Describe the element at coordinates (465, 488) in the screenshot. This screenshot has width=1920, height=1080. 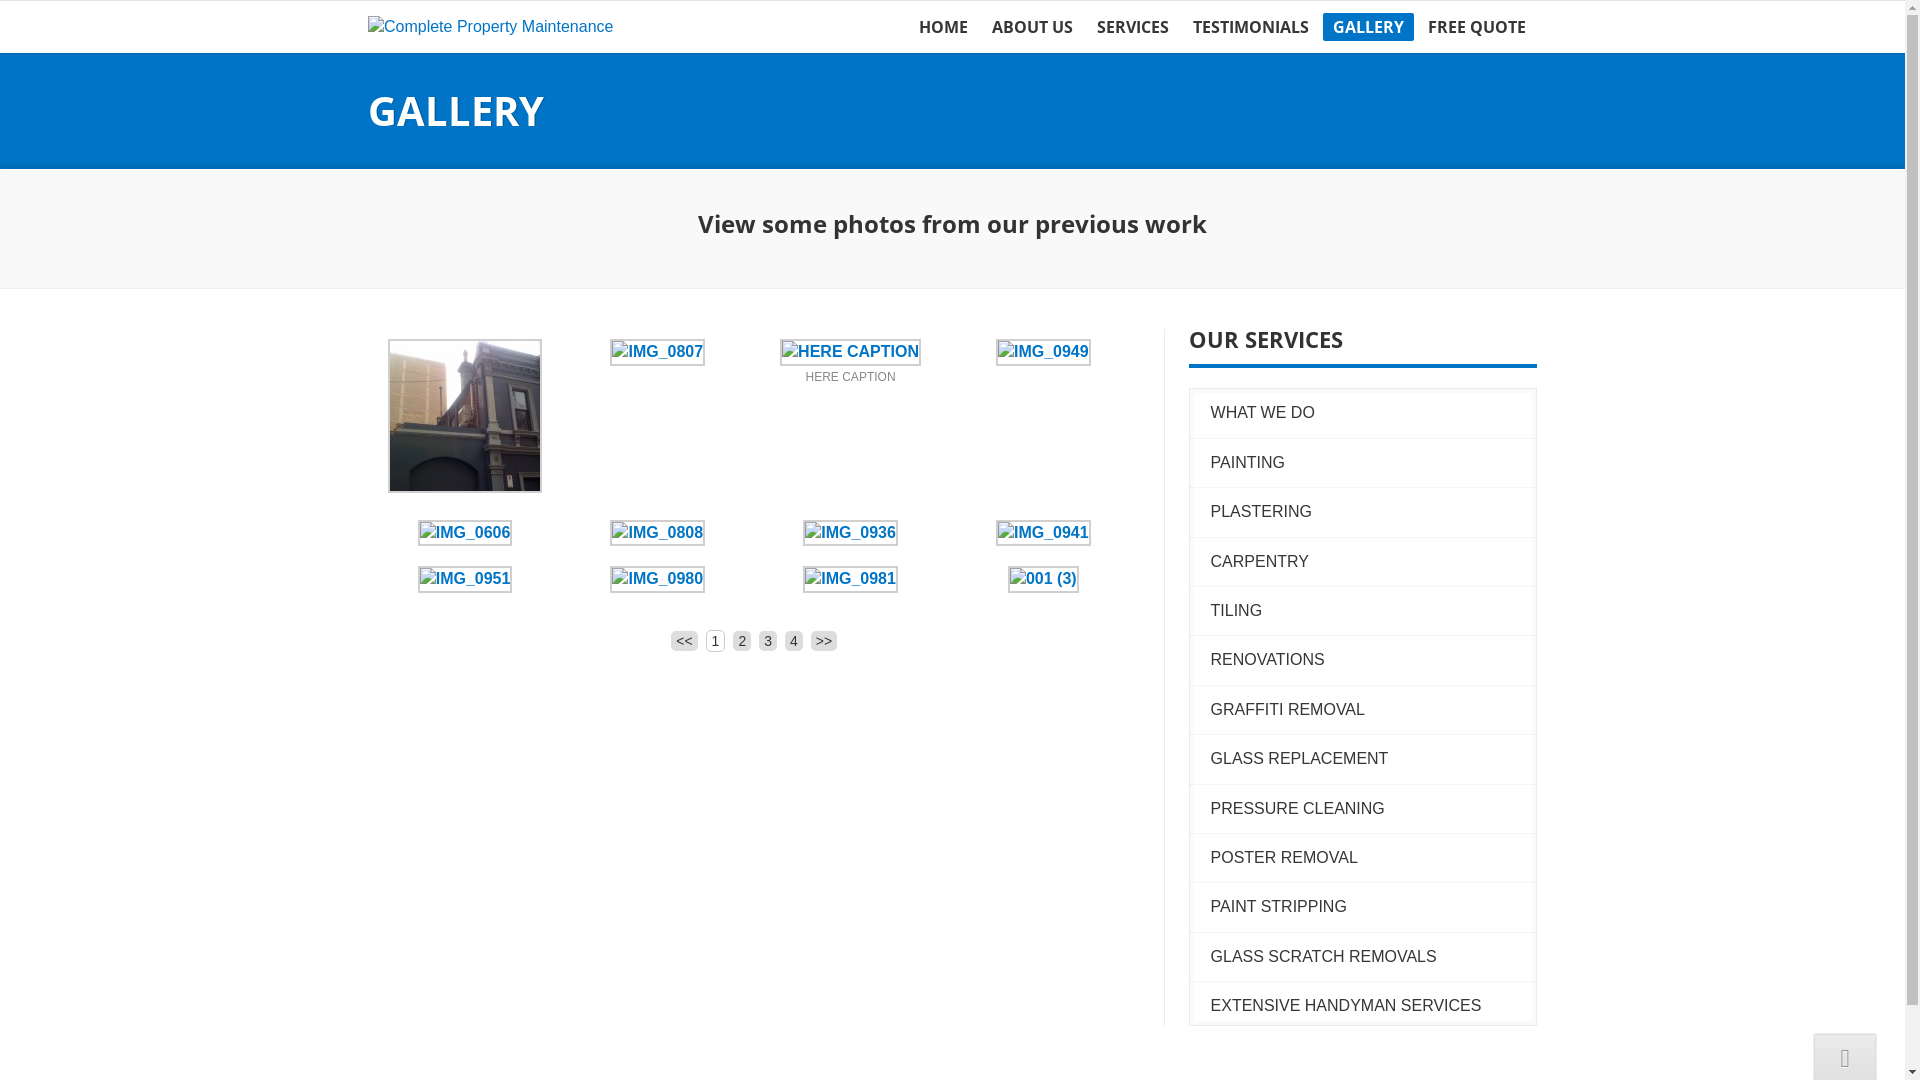
I see `IMG_0613` at that location.